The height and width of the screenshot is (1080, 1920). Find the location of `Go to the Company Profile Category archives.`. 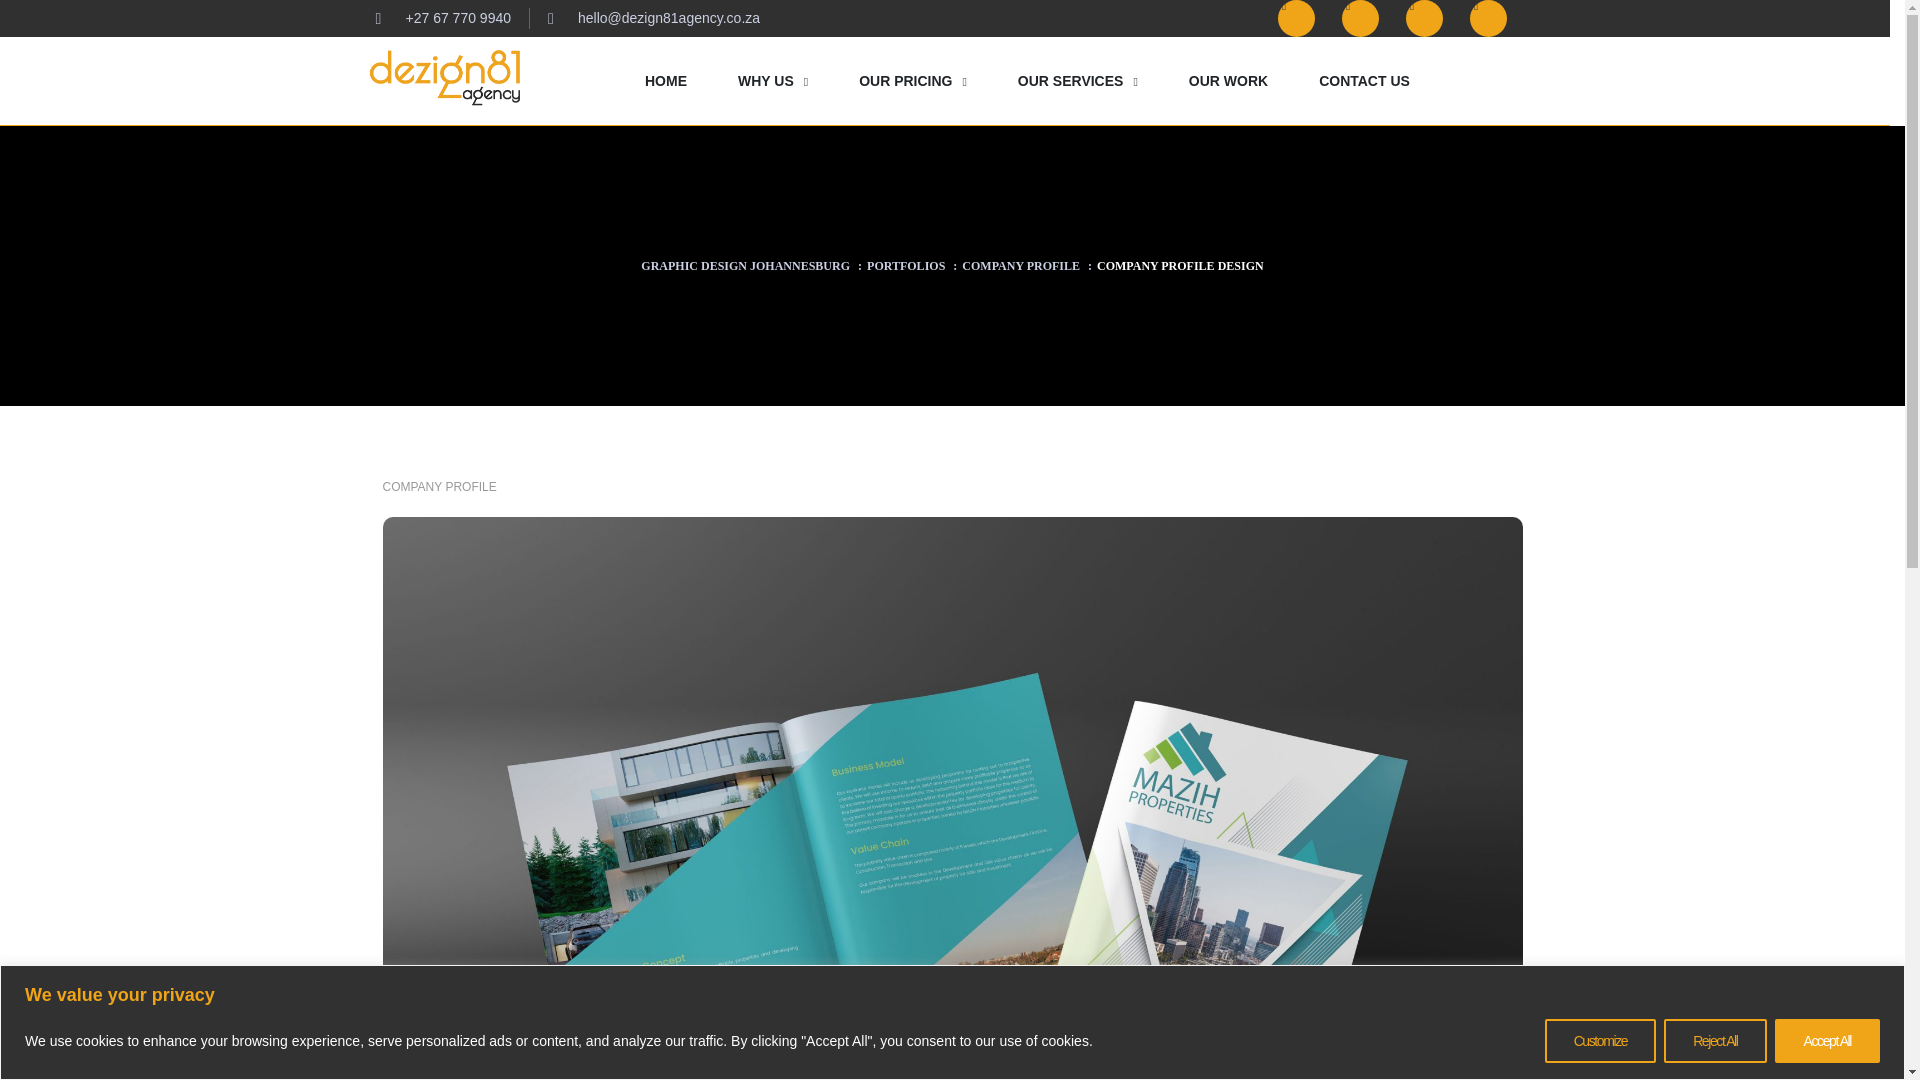

Go to the Company Profile Category archives. is located at coordinates (1020, 266).